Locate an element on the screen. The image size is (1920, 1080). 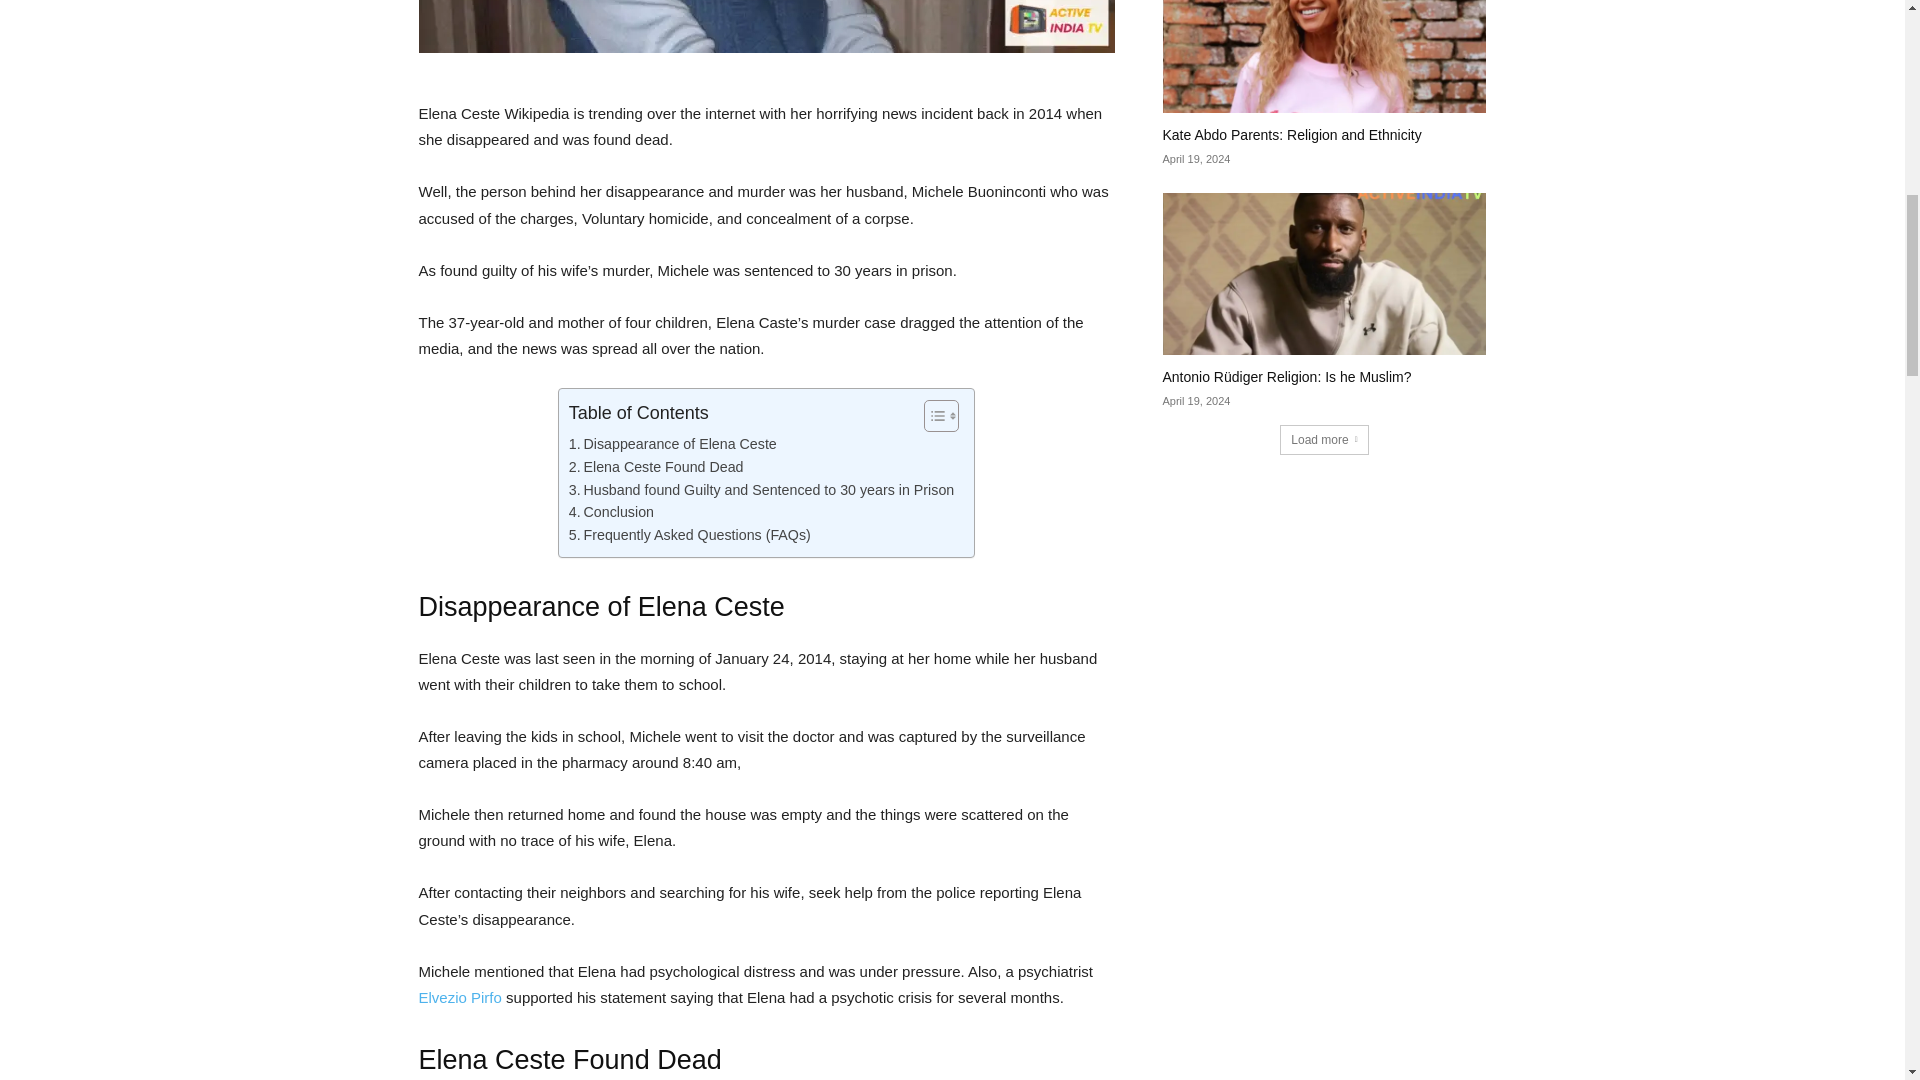
Elvezio Pirfo is located at coordinates (460, 997).